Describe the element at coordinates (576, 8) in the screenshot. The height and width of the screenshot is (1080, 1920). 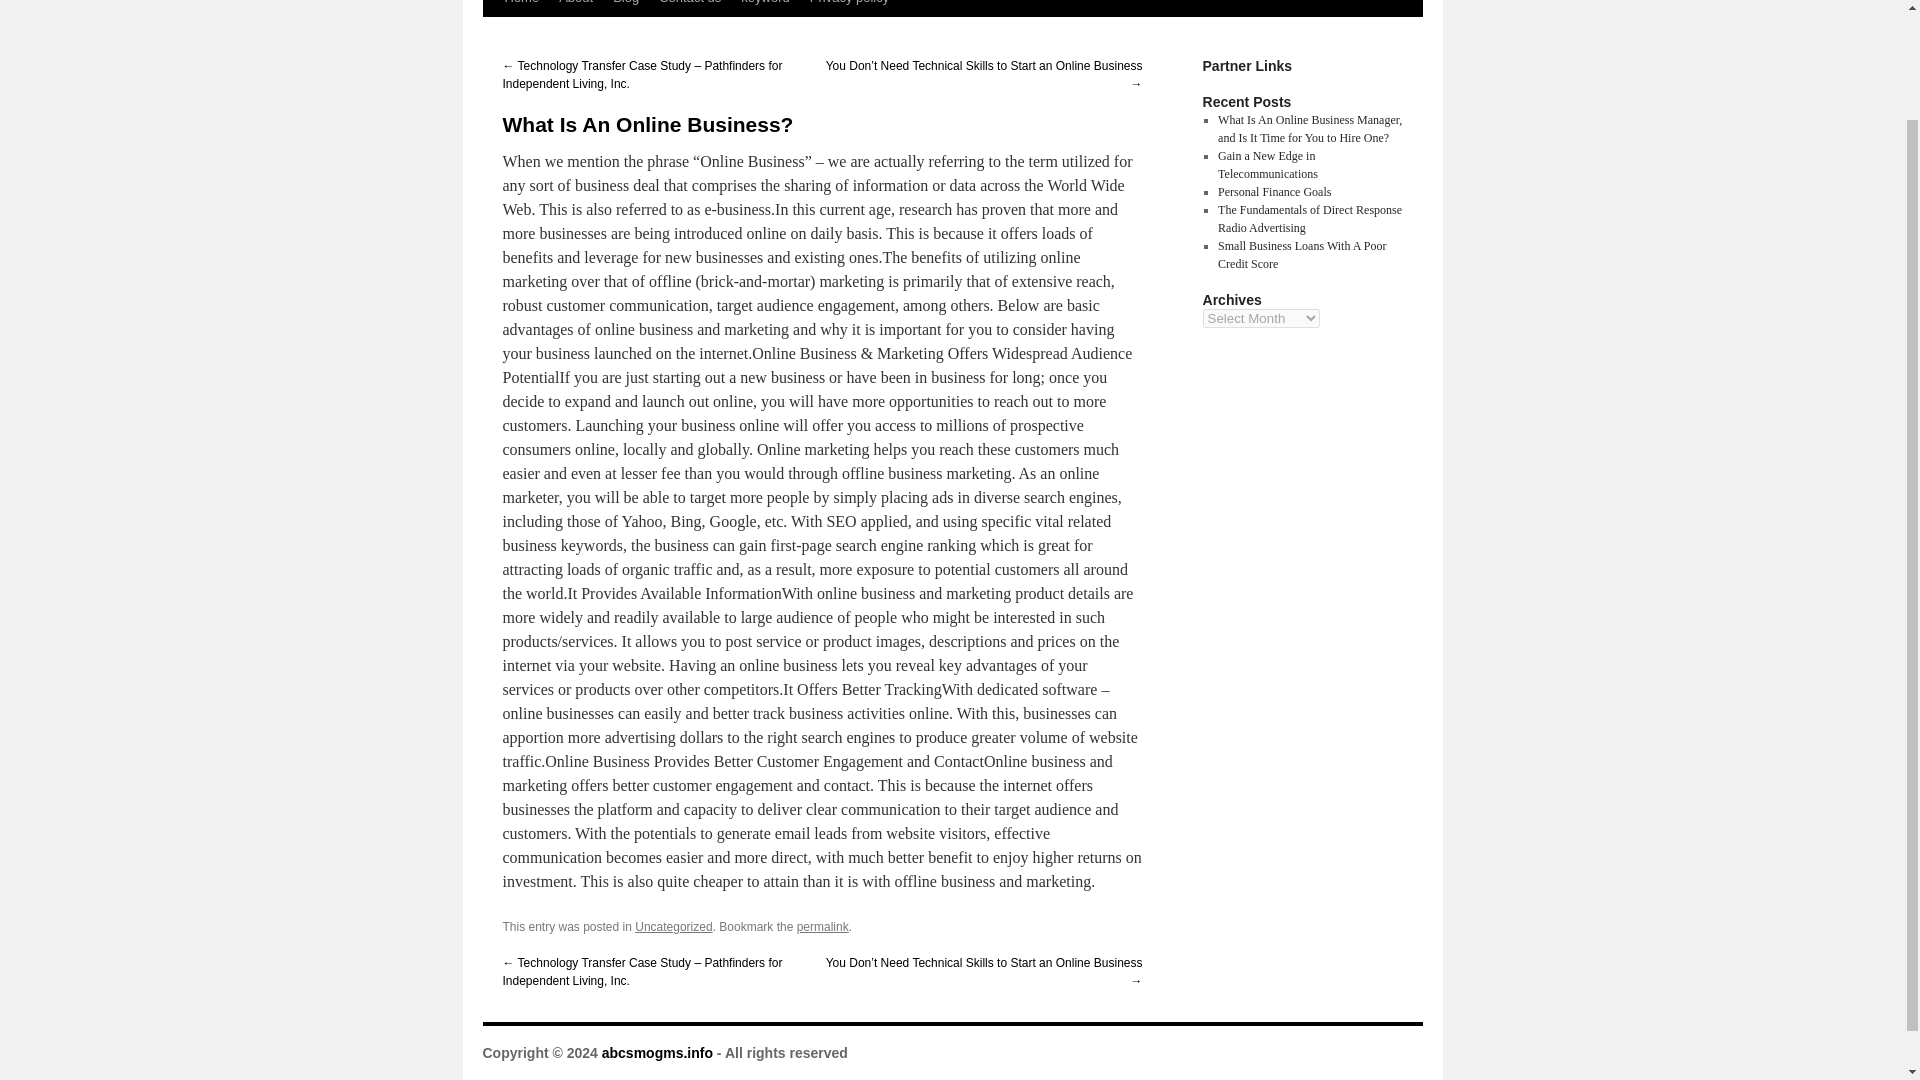
I see `About` at that location.